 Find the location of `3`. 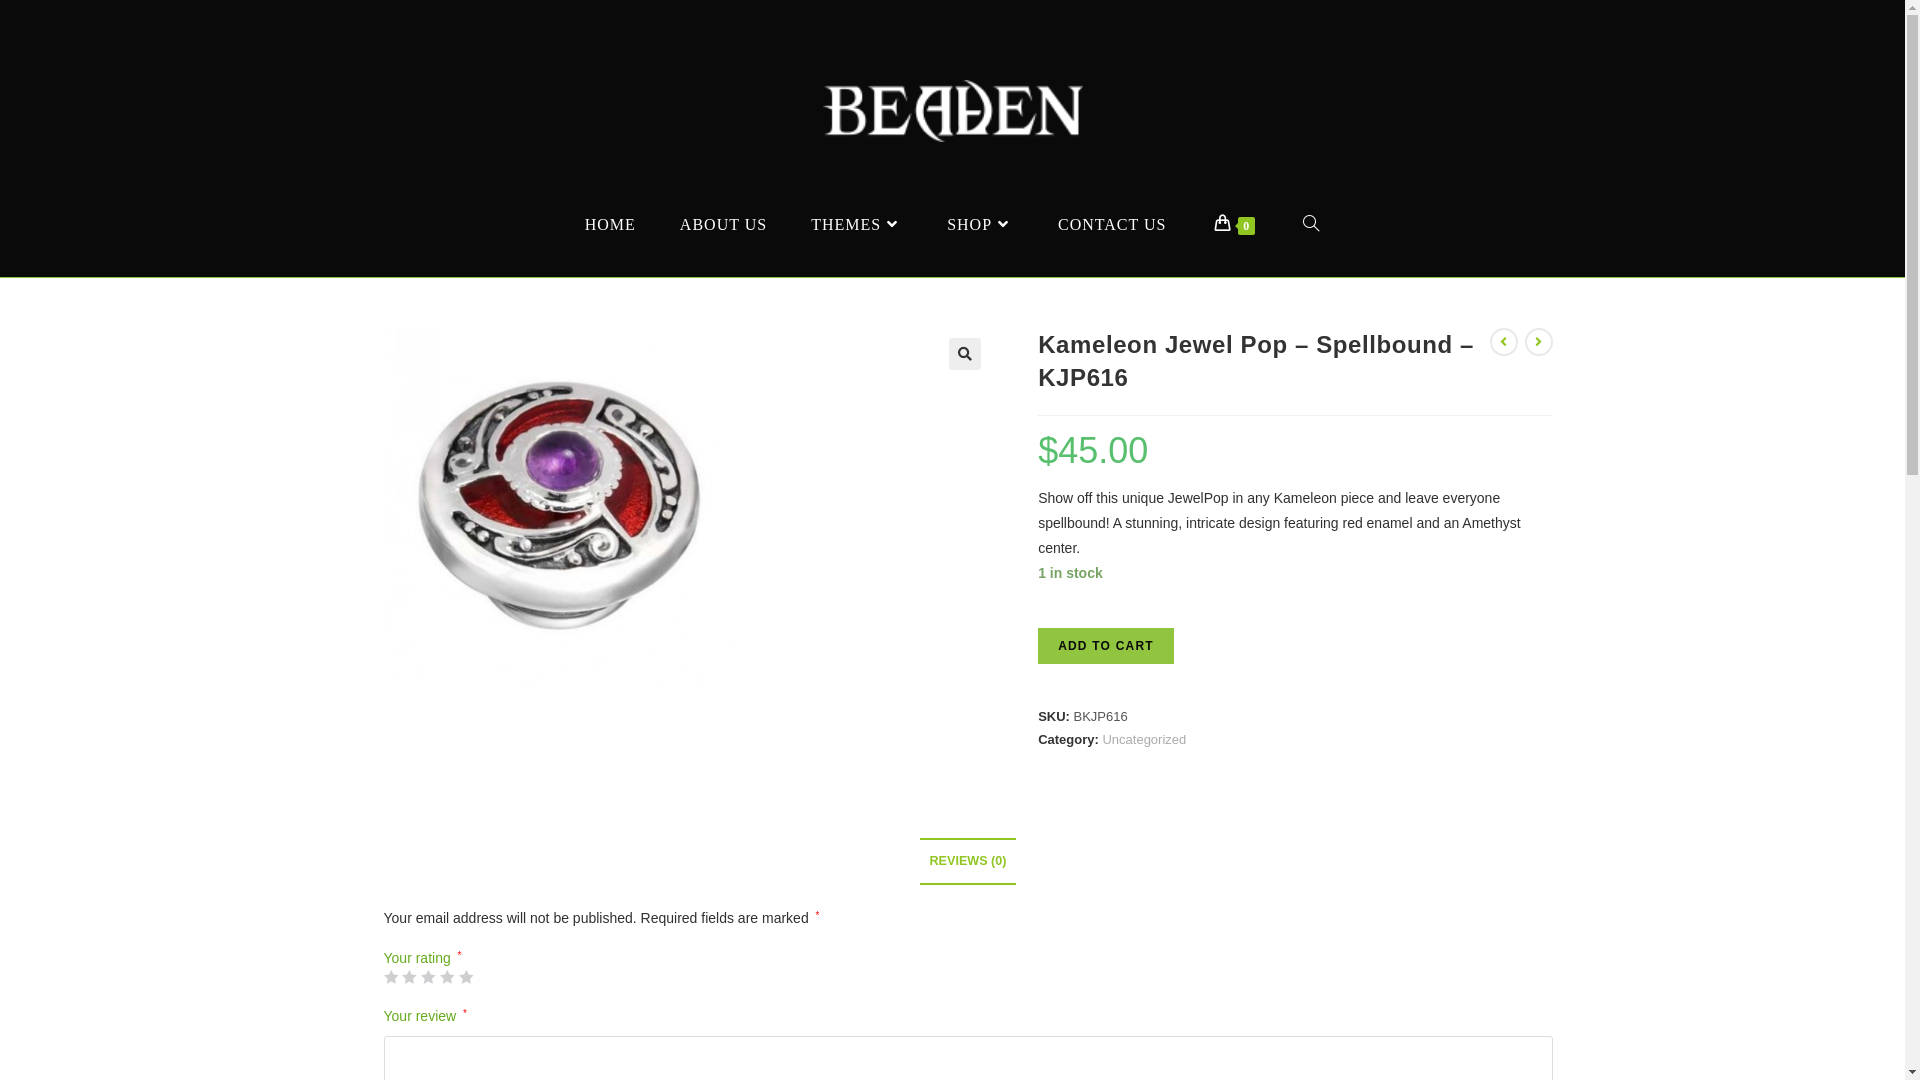

3 is located at coordinates (428, 977).